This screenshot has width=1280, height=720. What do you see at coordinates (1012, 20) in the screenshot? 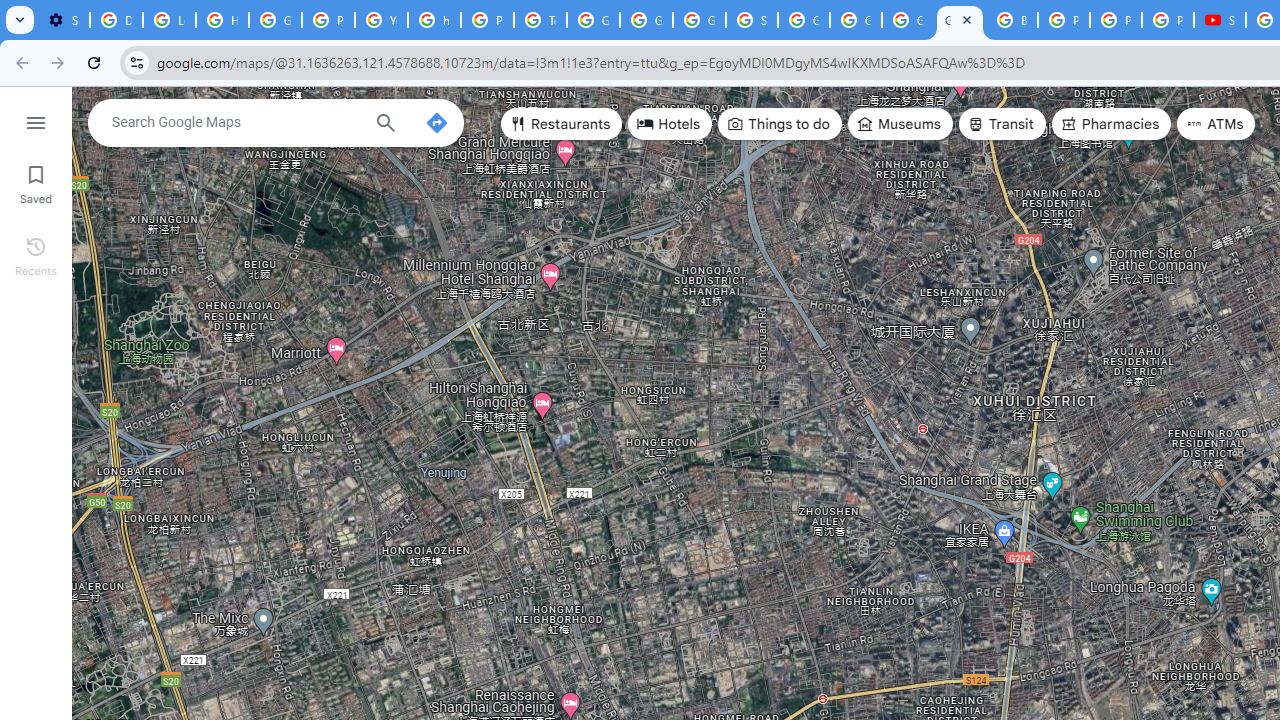
I see `Blogger Policies and Guidelines - Transparency Center` at bounding box center [1012, 20].